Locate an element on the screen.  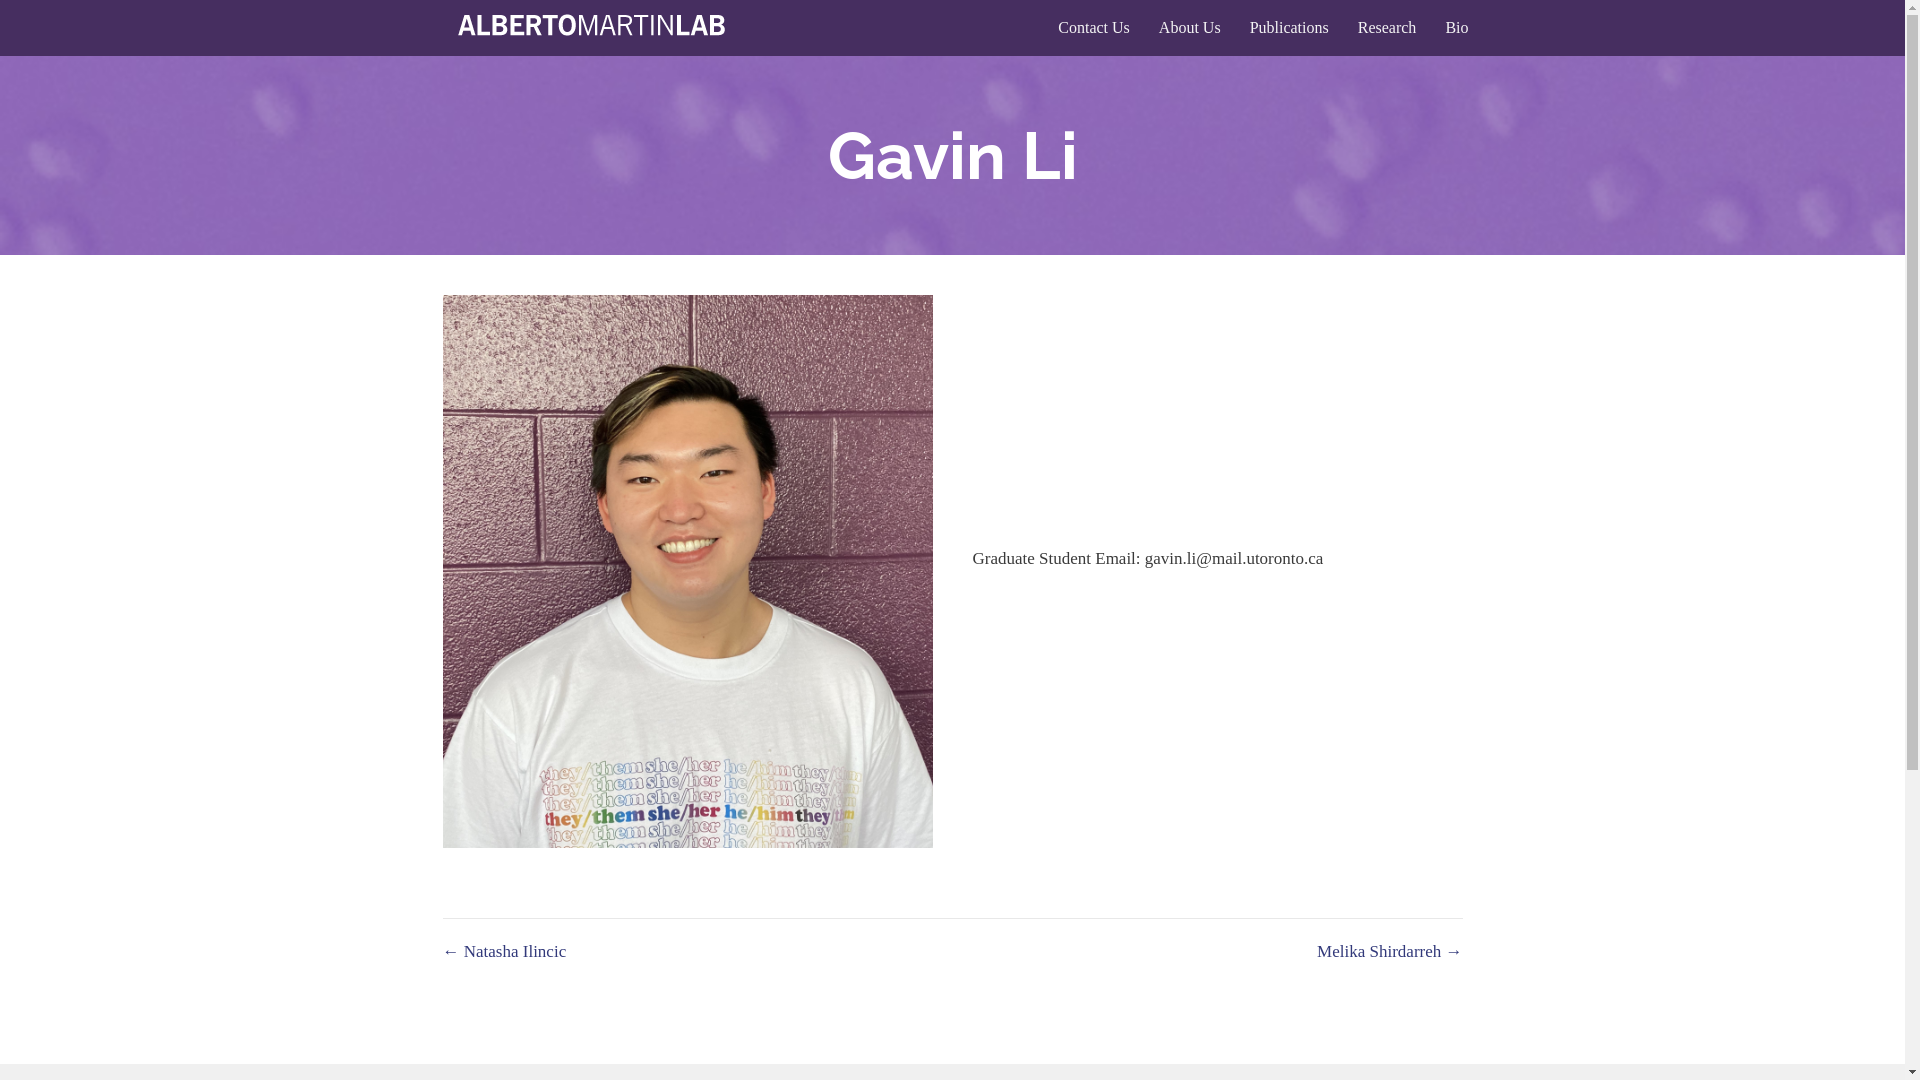
Tittologo is located at coordinates (595, 28).